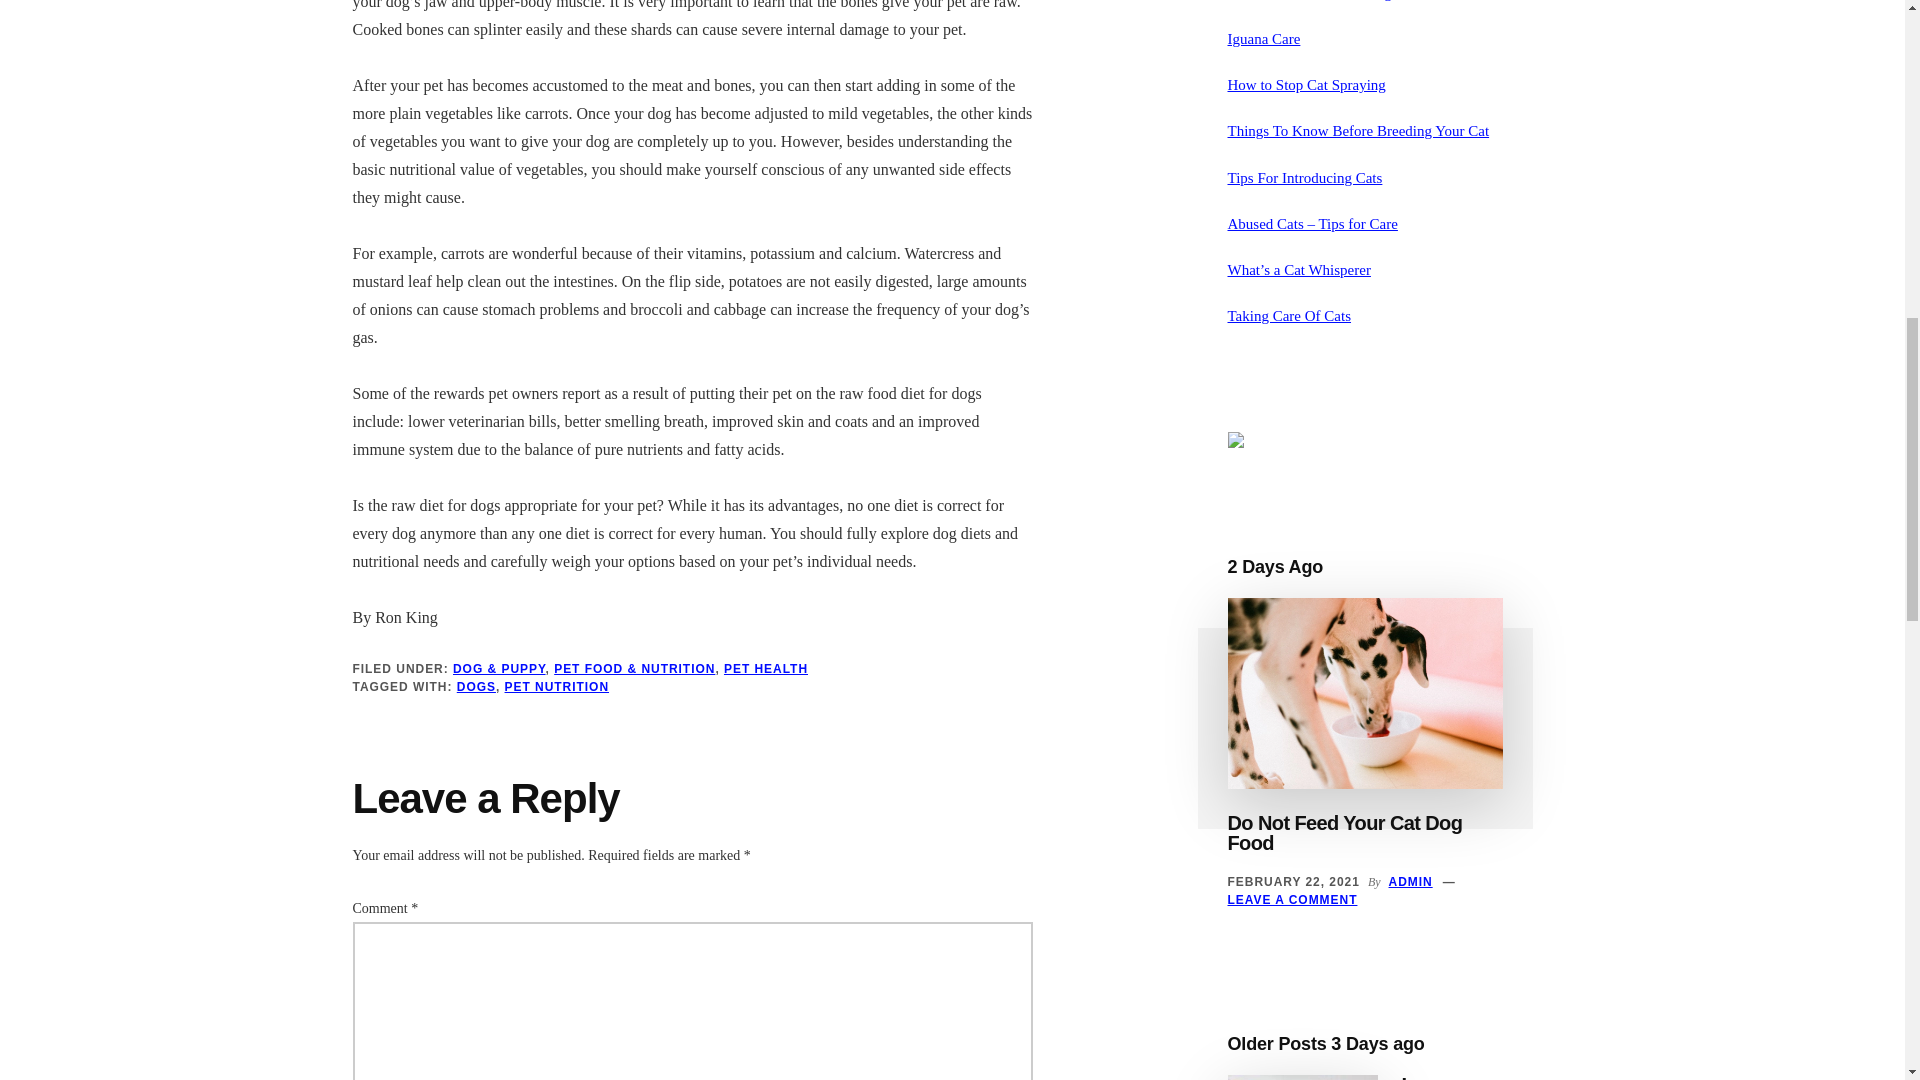  I want to click on Do Not Feed Your Cat Dog Food, so click(1346, 833).